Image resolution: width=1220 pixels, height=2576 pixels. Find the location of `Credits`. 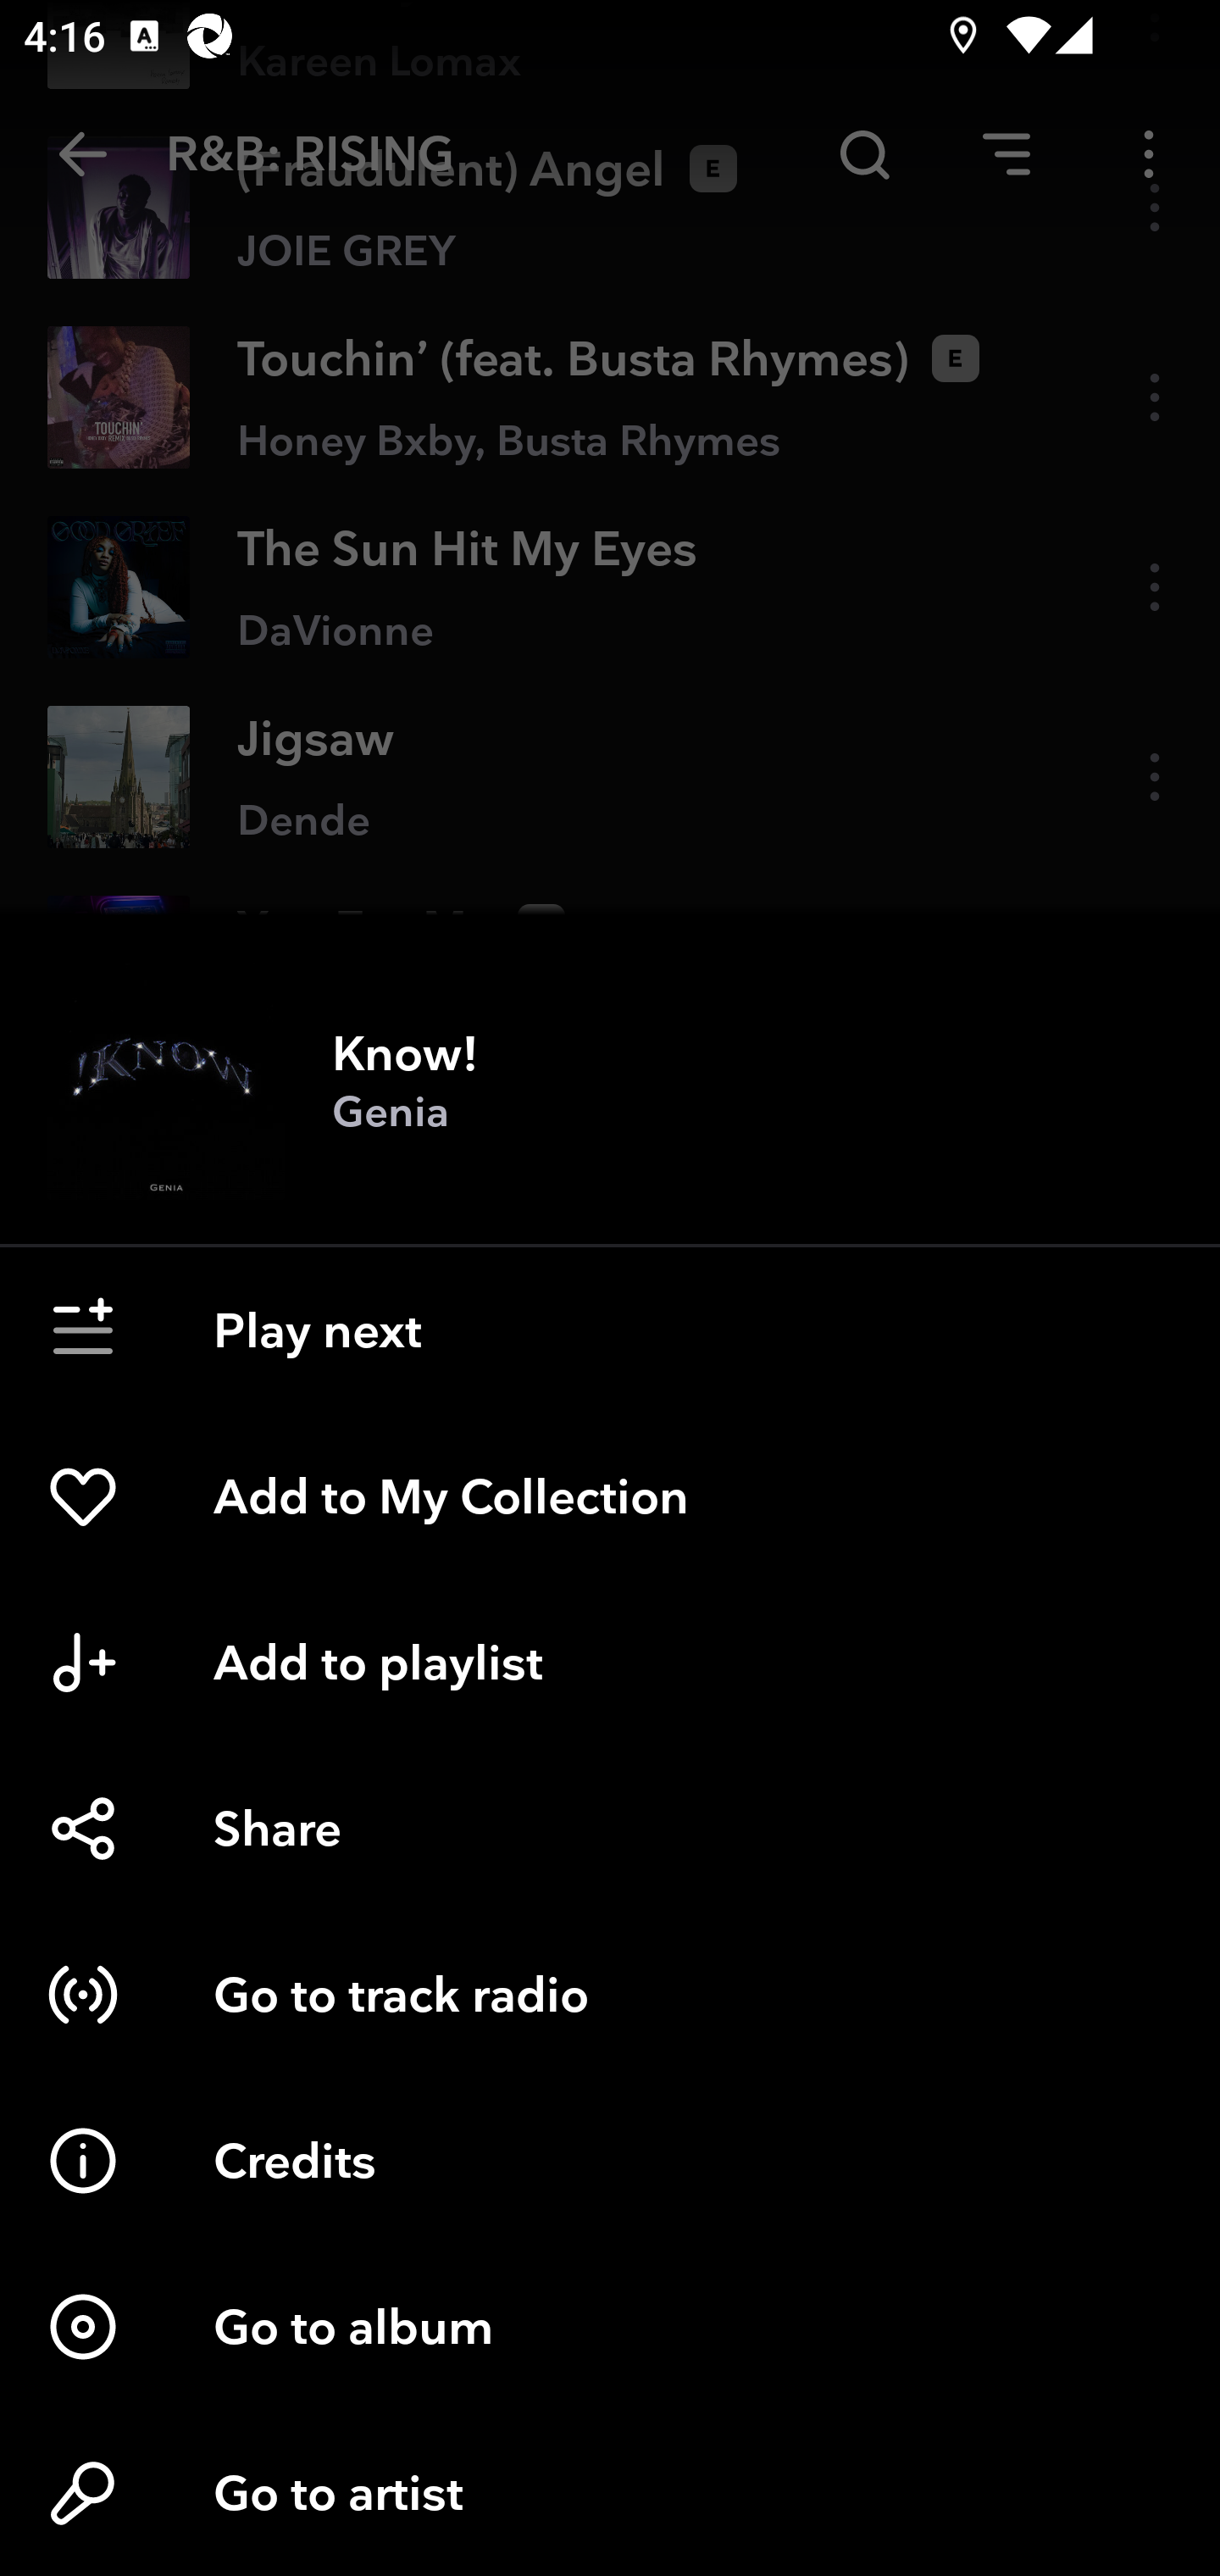

Credits is located at coordinates (610, 2161).